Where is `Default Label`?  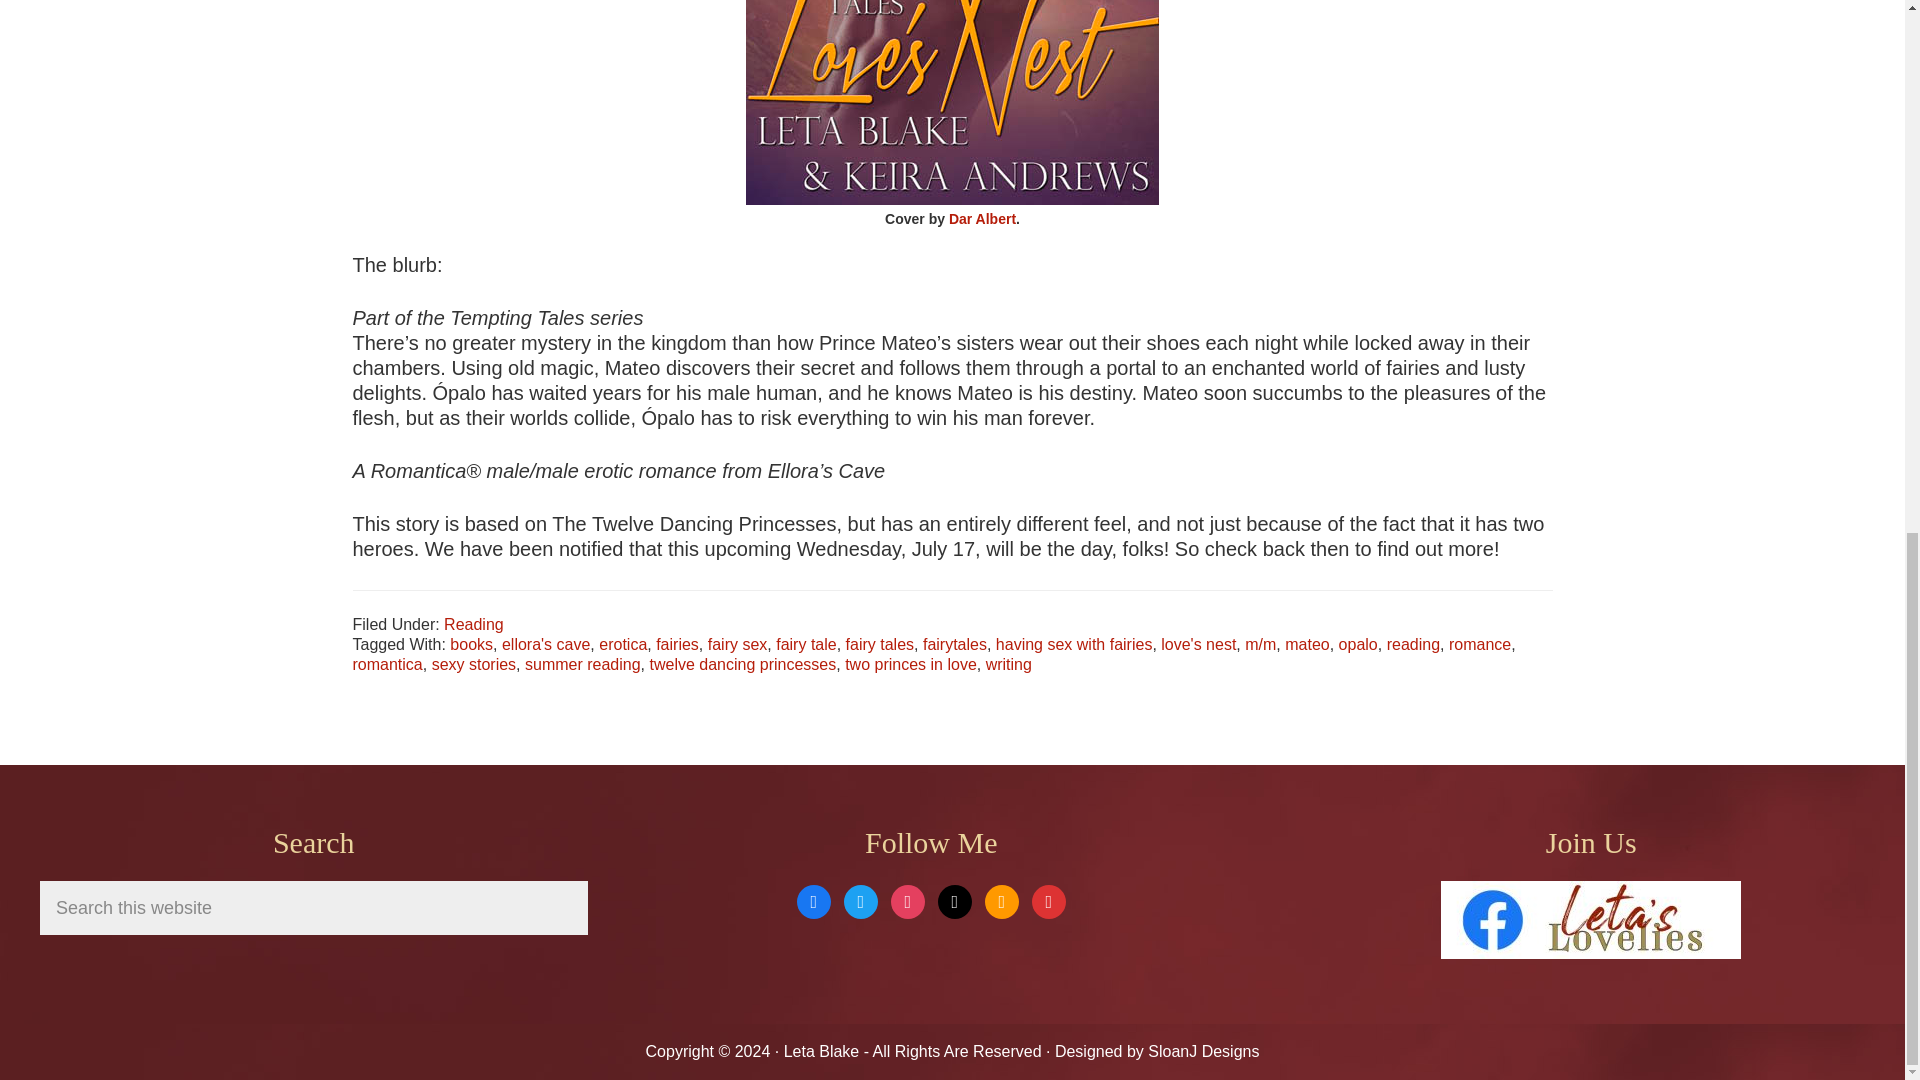
Default Label is located at coordinates (954, 900).